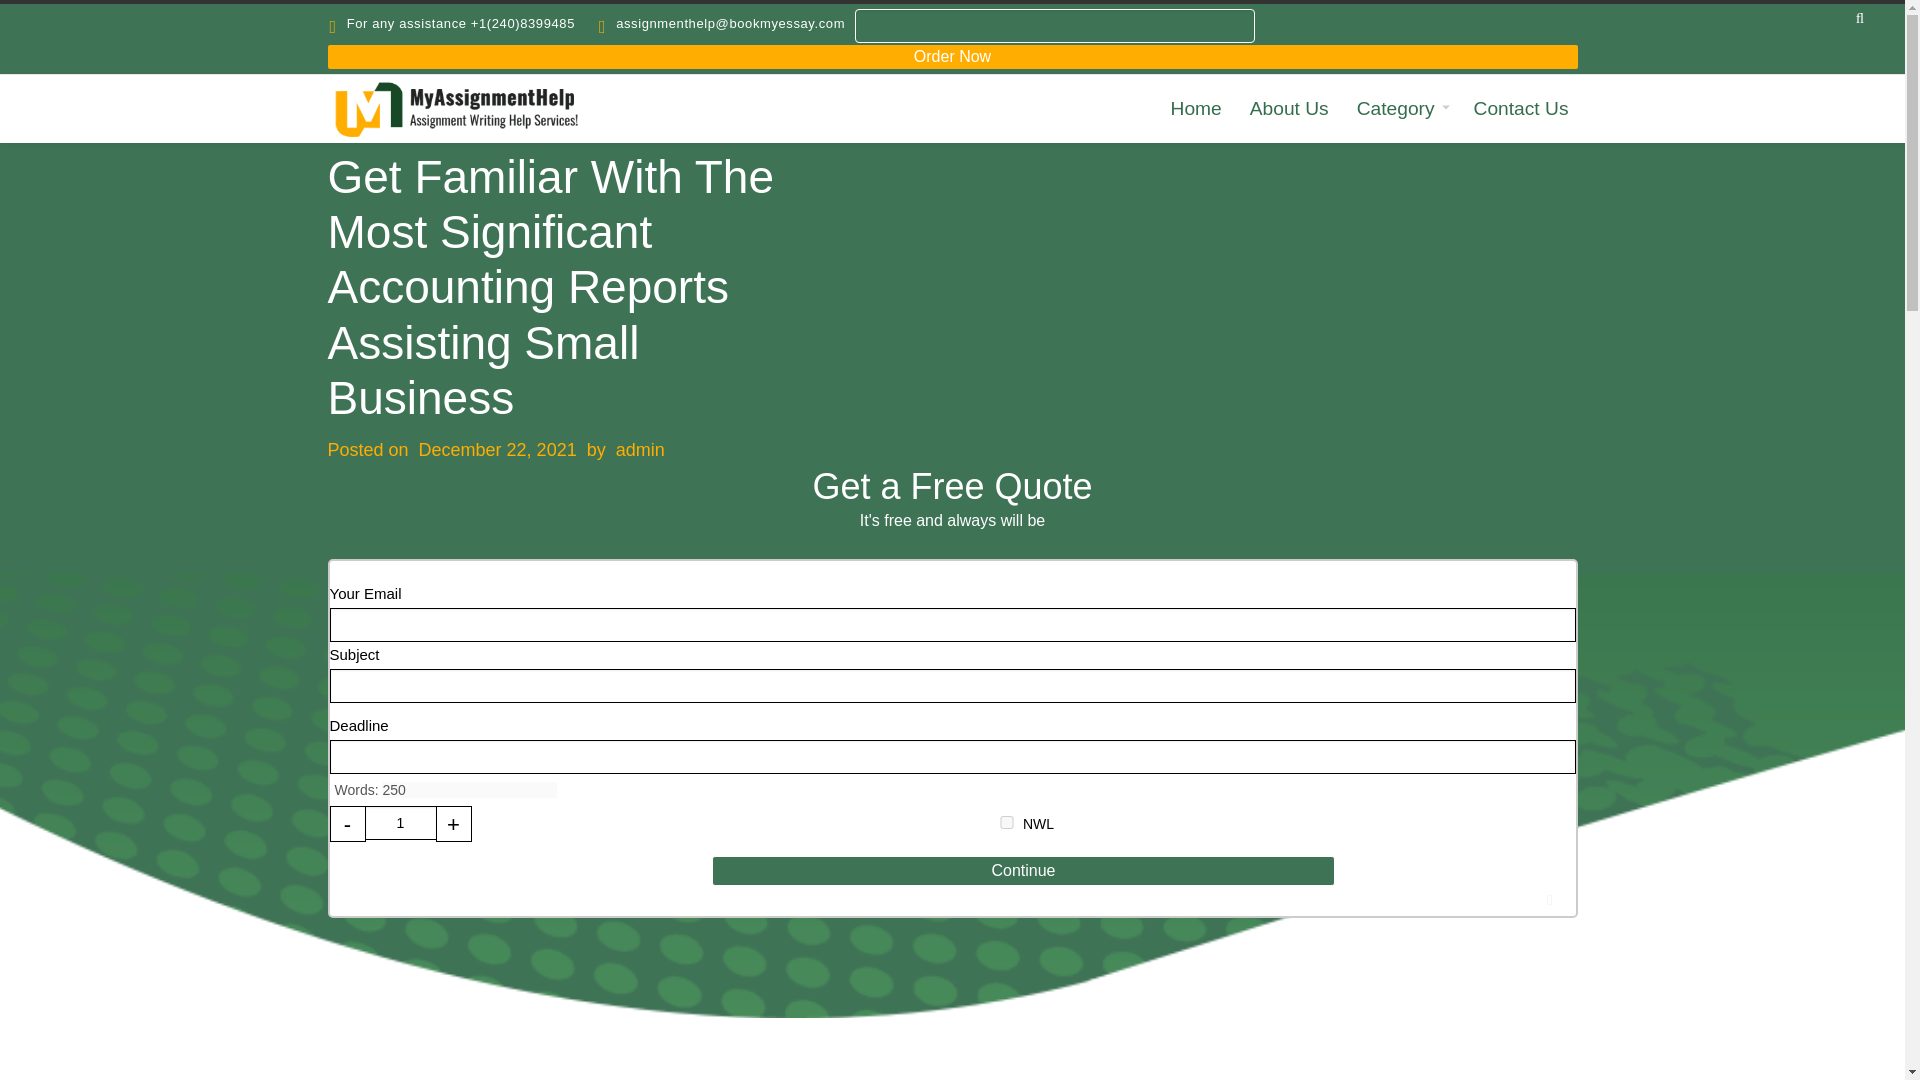  What do you see at coordinates (1289, 109) in the screenshot?
I see `About Us` at bounding box center [1289, 109].